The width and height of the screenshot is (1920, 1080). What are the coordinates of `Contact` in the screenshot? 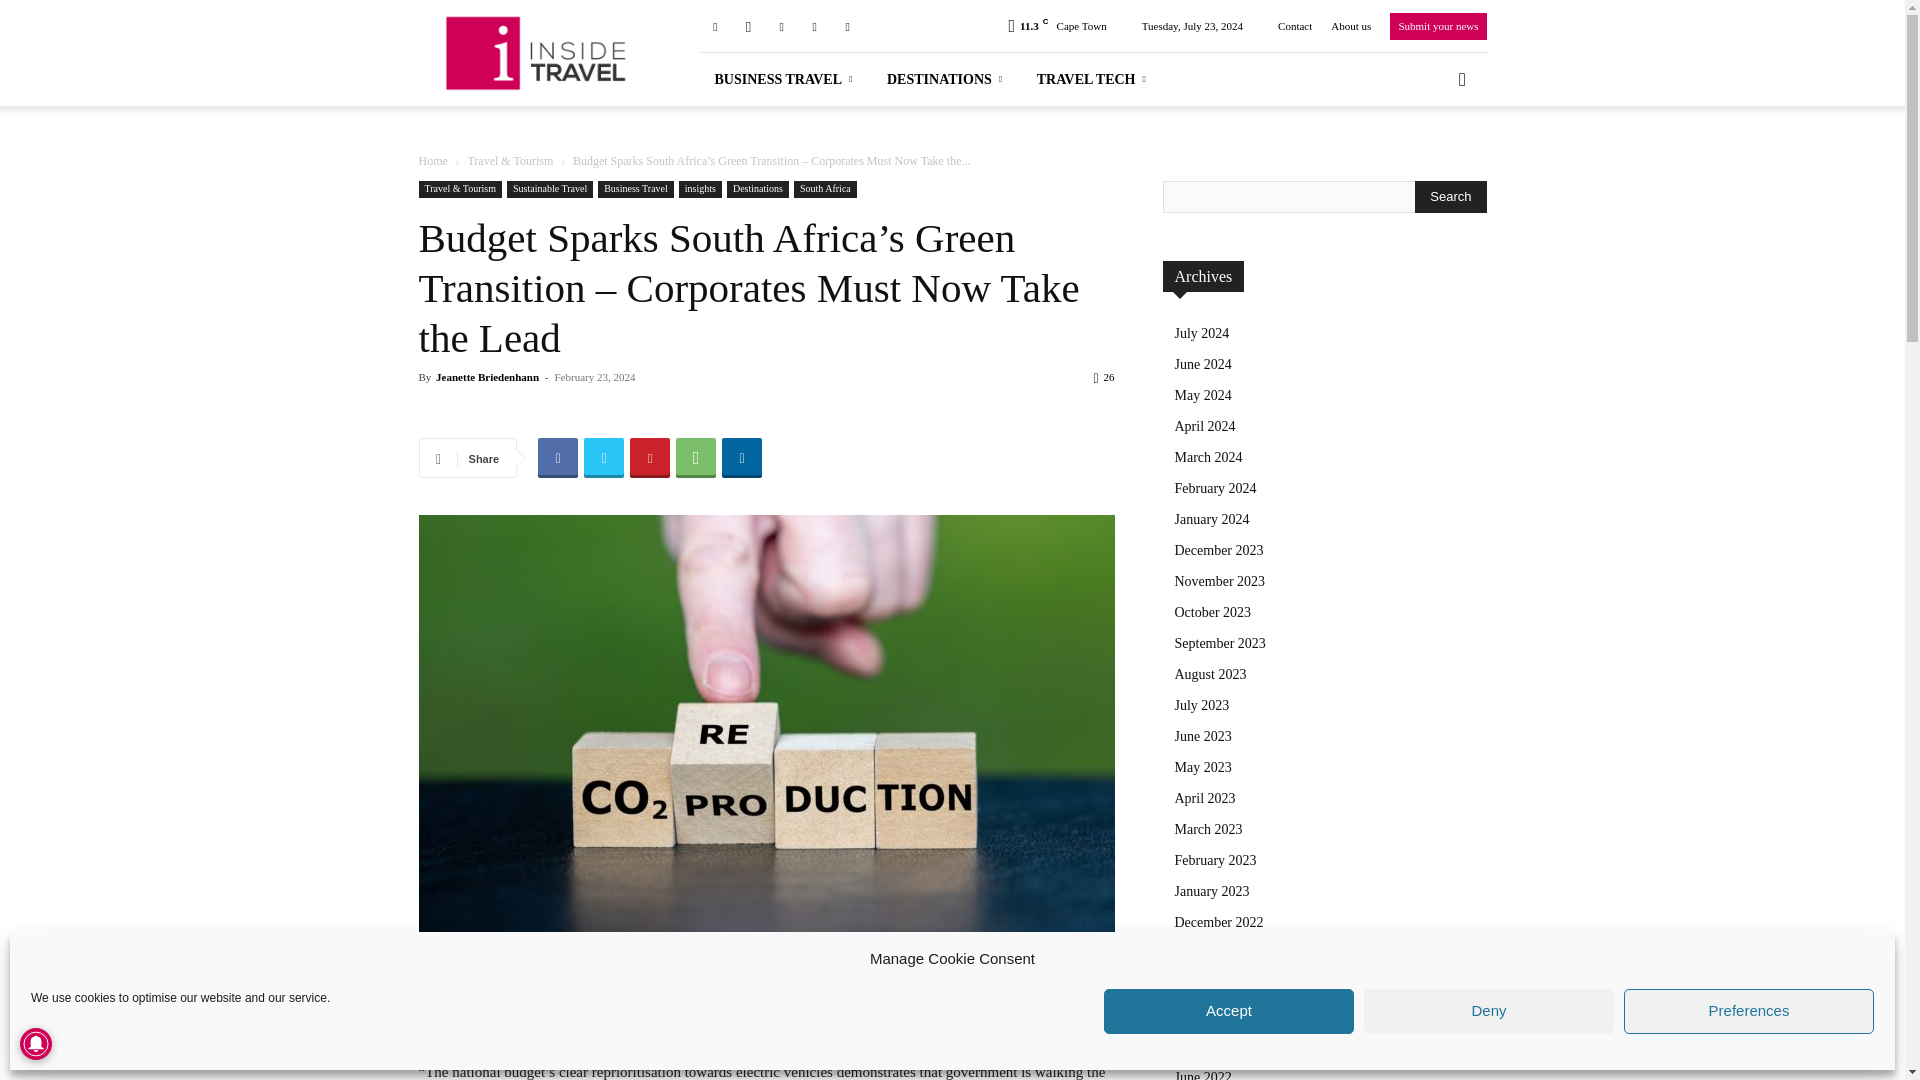 It's located at (1294, 26).